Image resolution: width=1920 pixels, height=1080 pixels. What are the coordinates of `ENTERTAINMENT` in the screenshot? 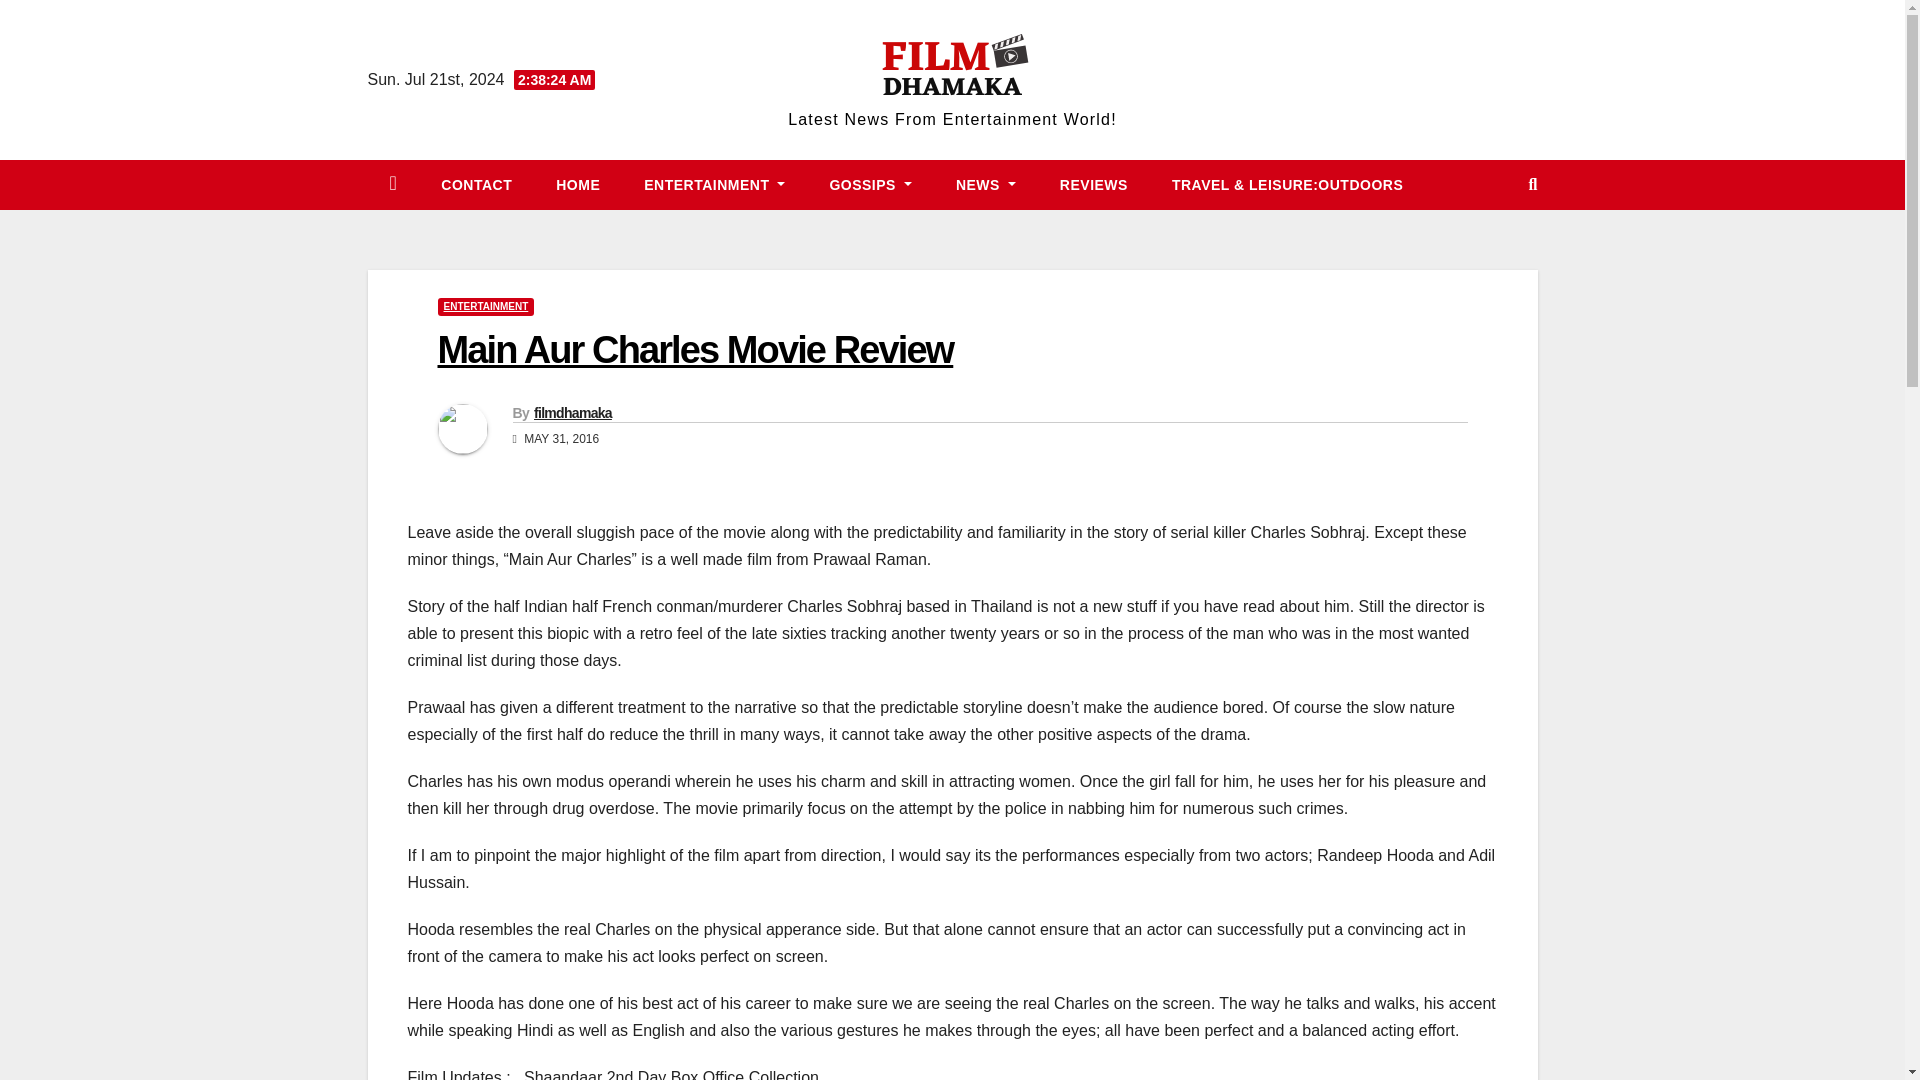 It's located at (714, 184).